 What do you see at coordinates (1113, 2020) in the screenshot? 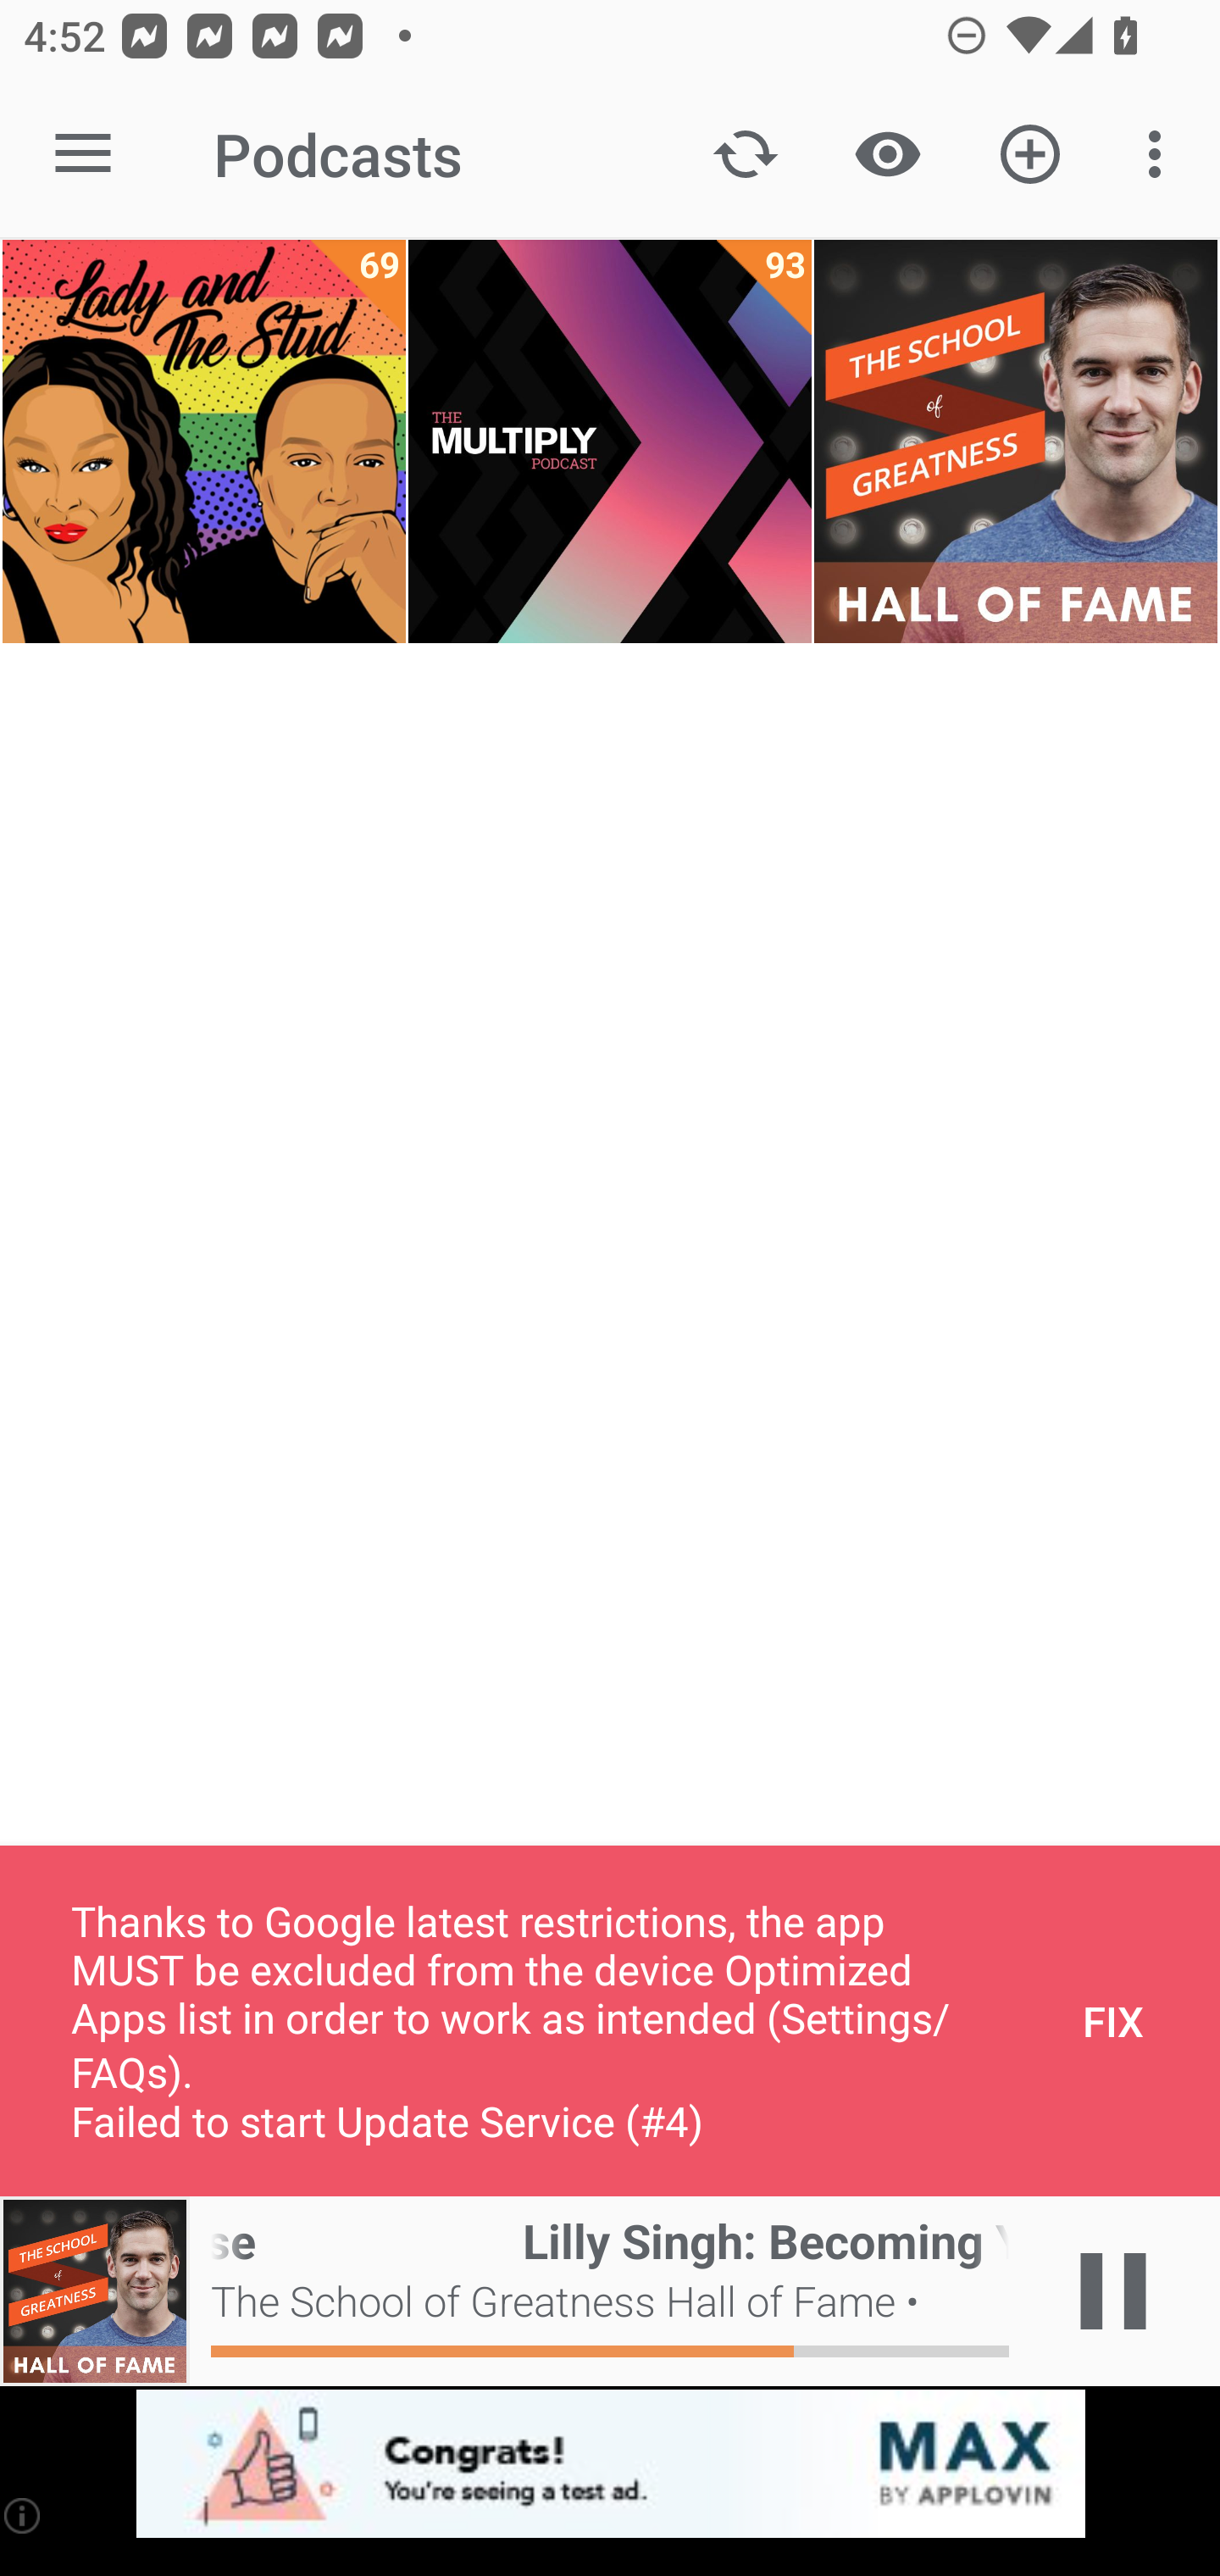
I see `FIX` at bounding box center [1113, 2020].